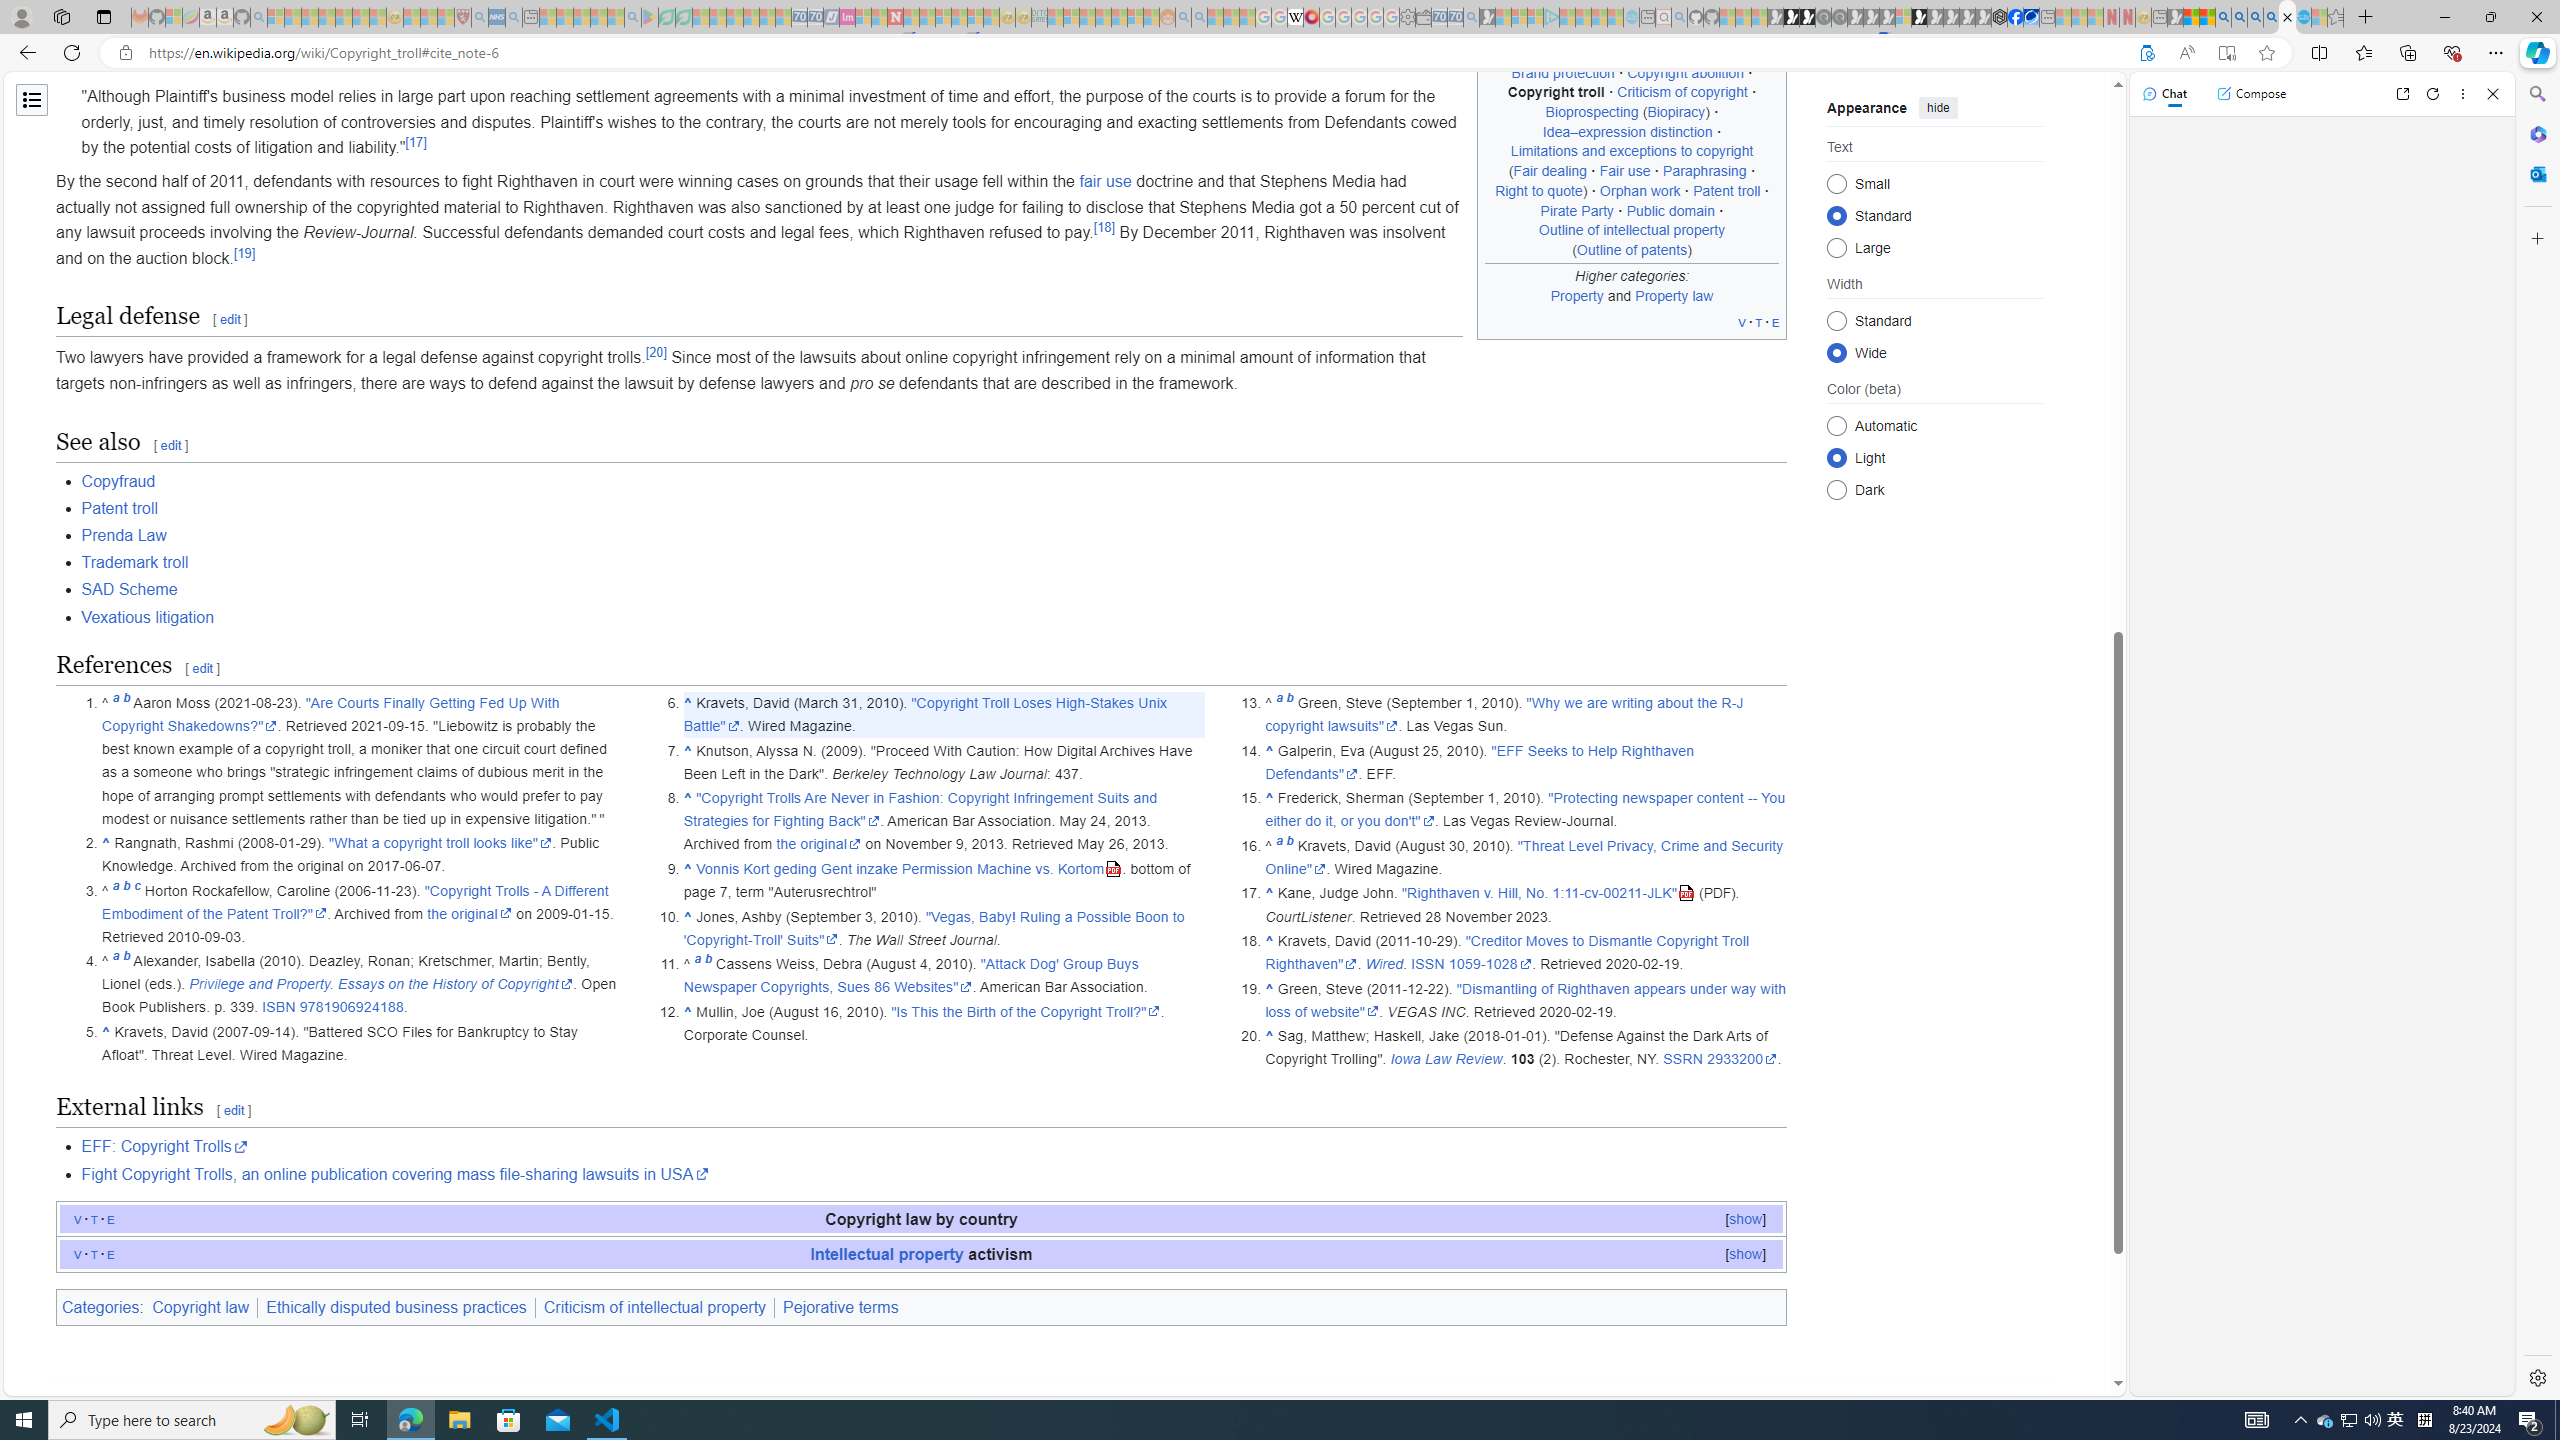  I want to click on Prenda Law, so click(124, 536).